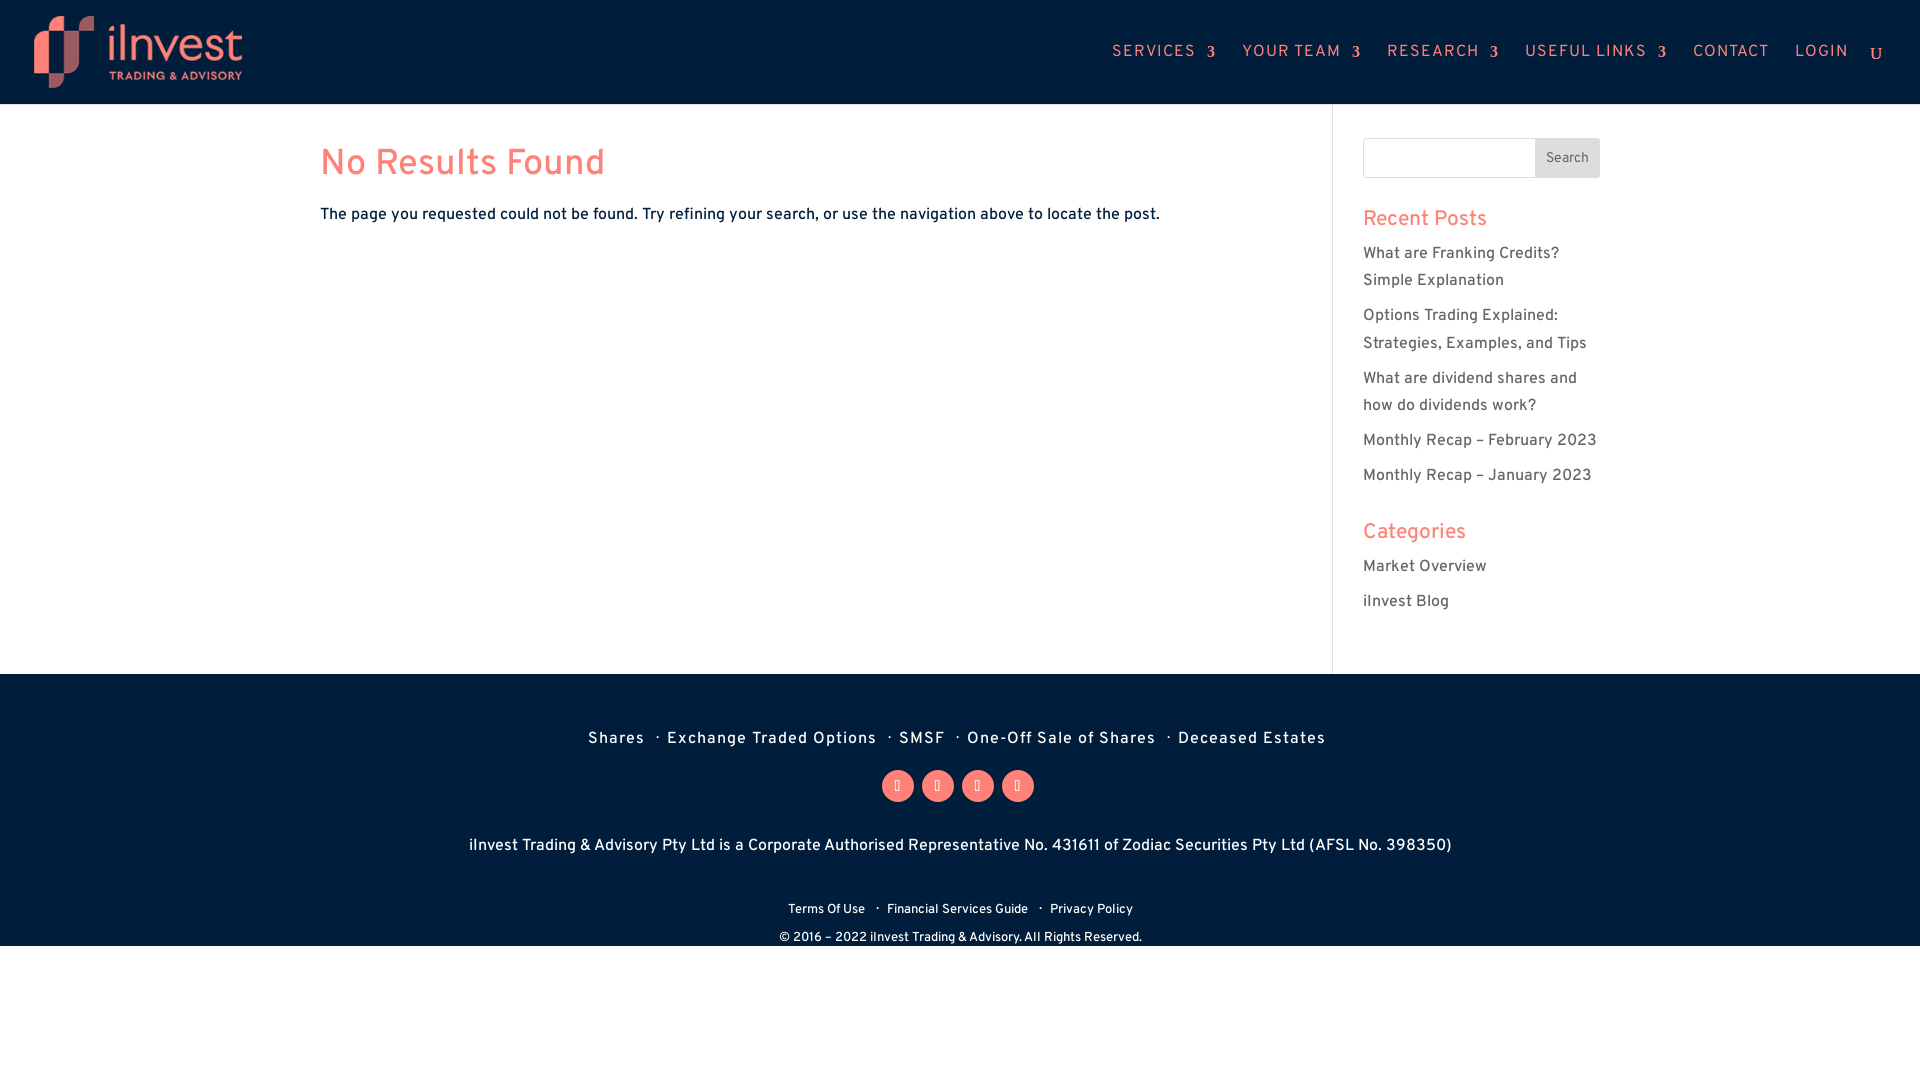  Describe the element at coordinates (1406, 602) in the screenshot. I see `iInvest Blog` at that location.